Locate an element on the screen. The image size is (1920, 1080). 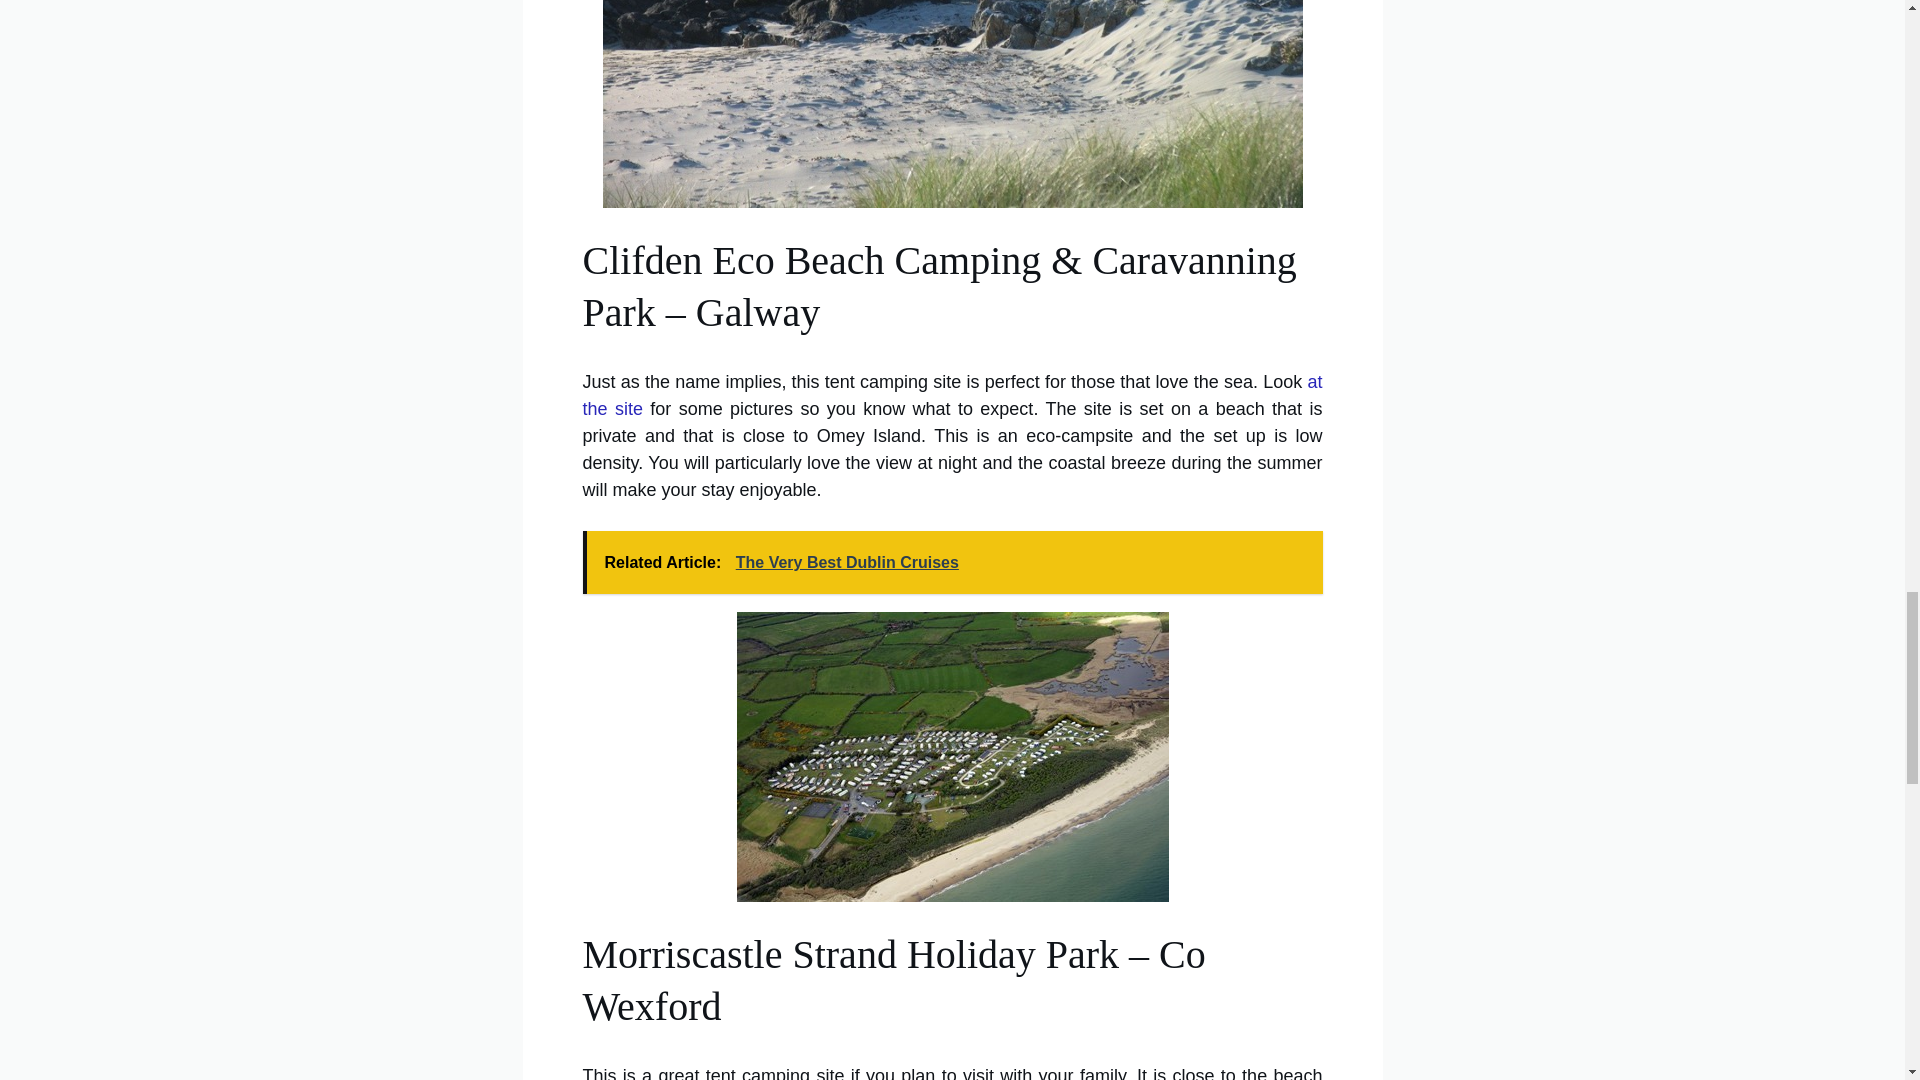
Related Article:   The Very Best Dublin Cruises is located at coordinates (952, 562).